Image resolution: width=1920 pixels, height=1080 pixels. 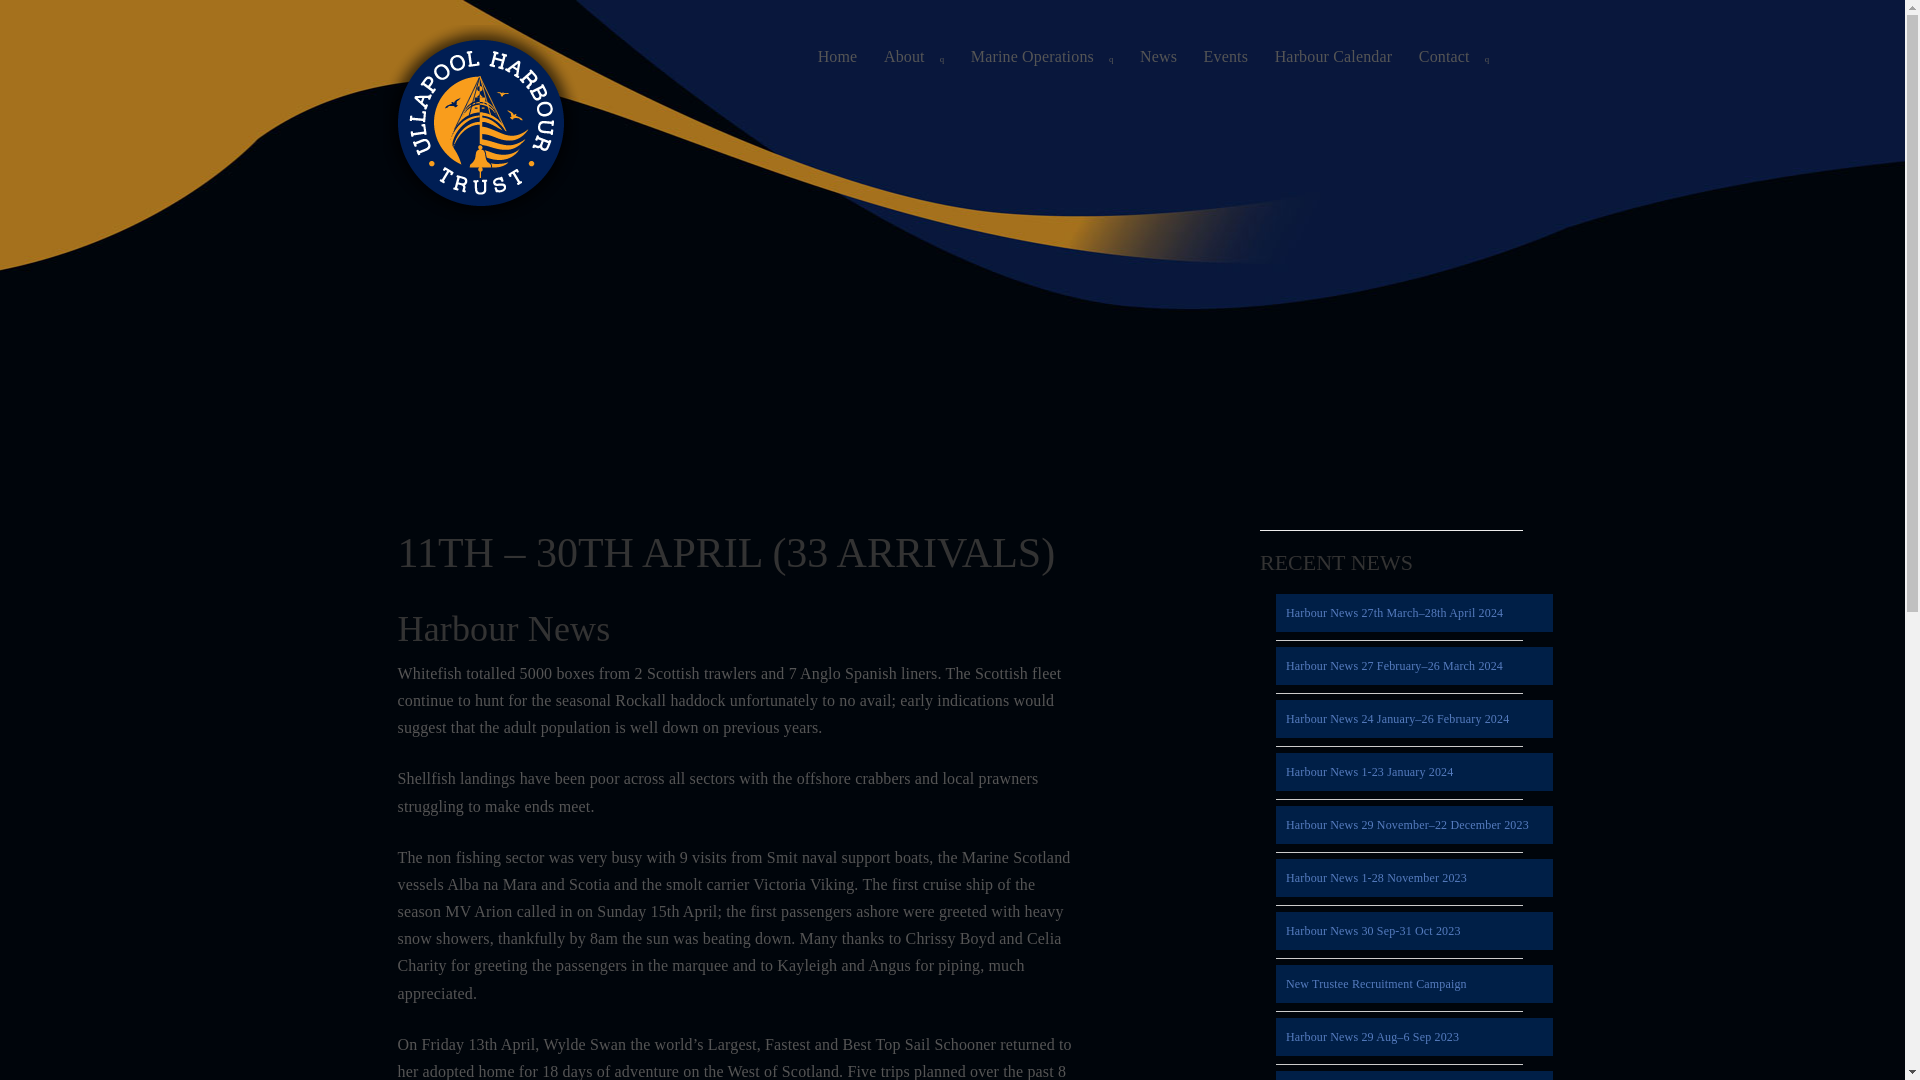 I want to click on Permanent link to Harbour News 30 Sep-31 Oct 2023, so click(x=1414, y=930).